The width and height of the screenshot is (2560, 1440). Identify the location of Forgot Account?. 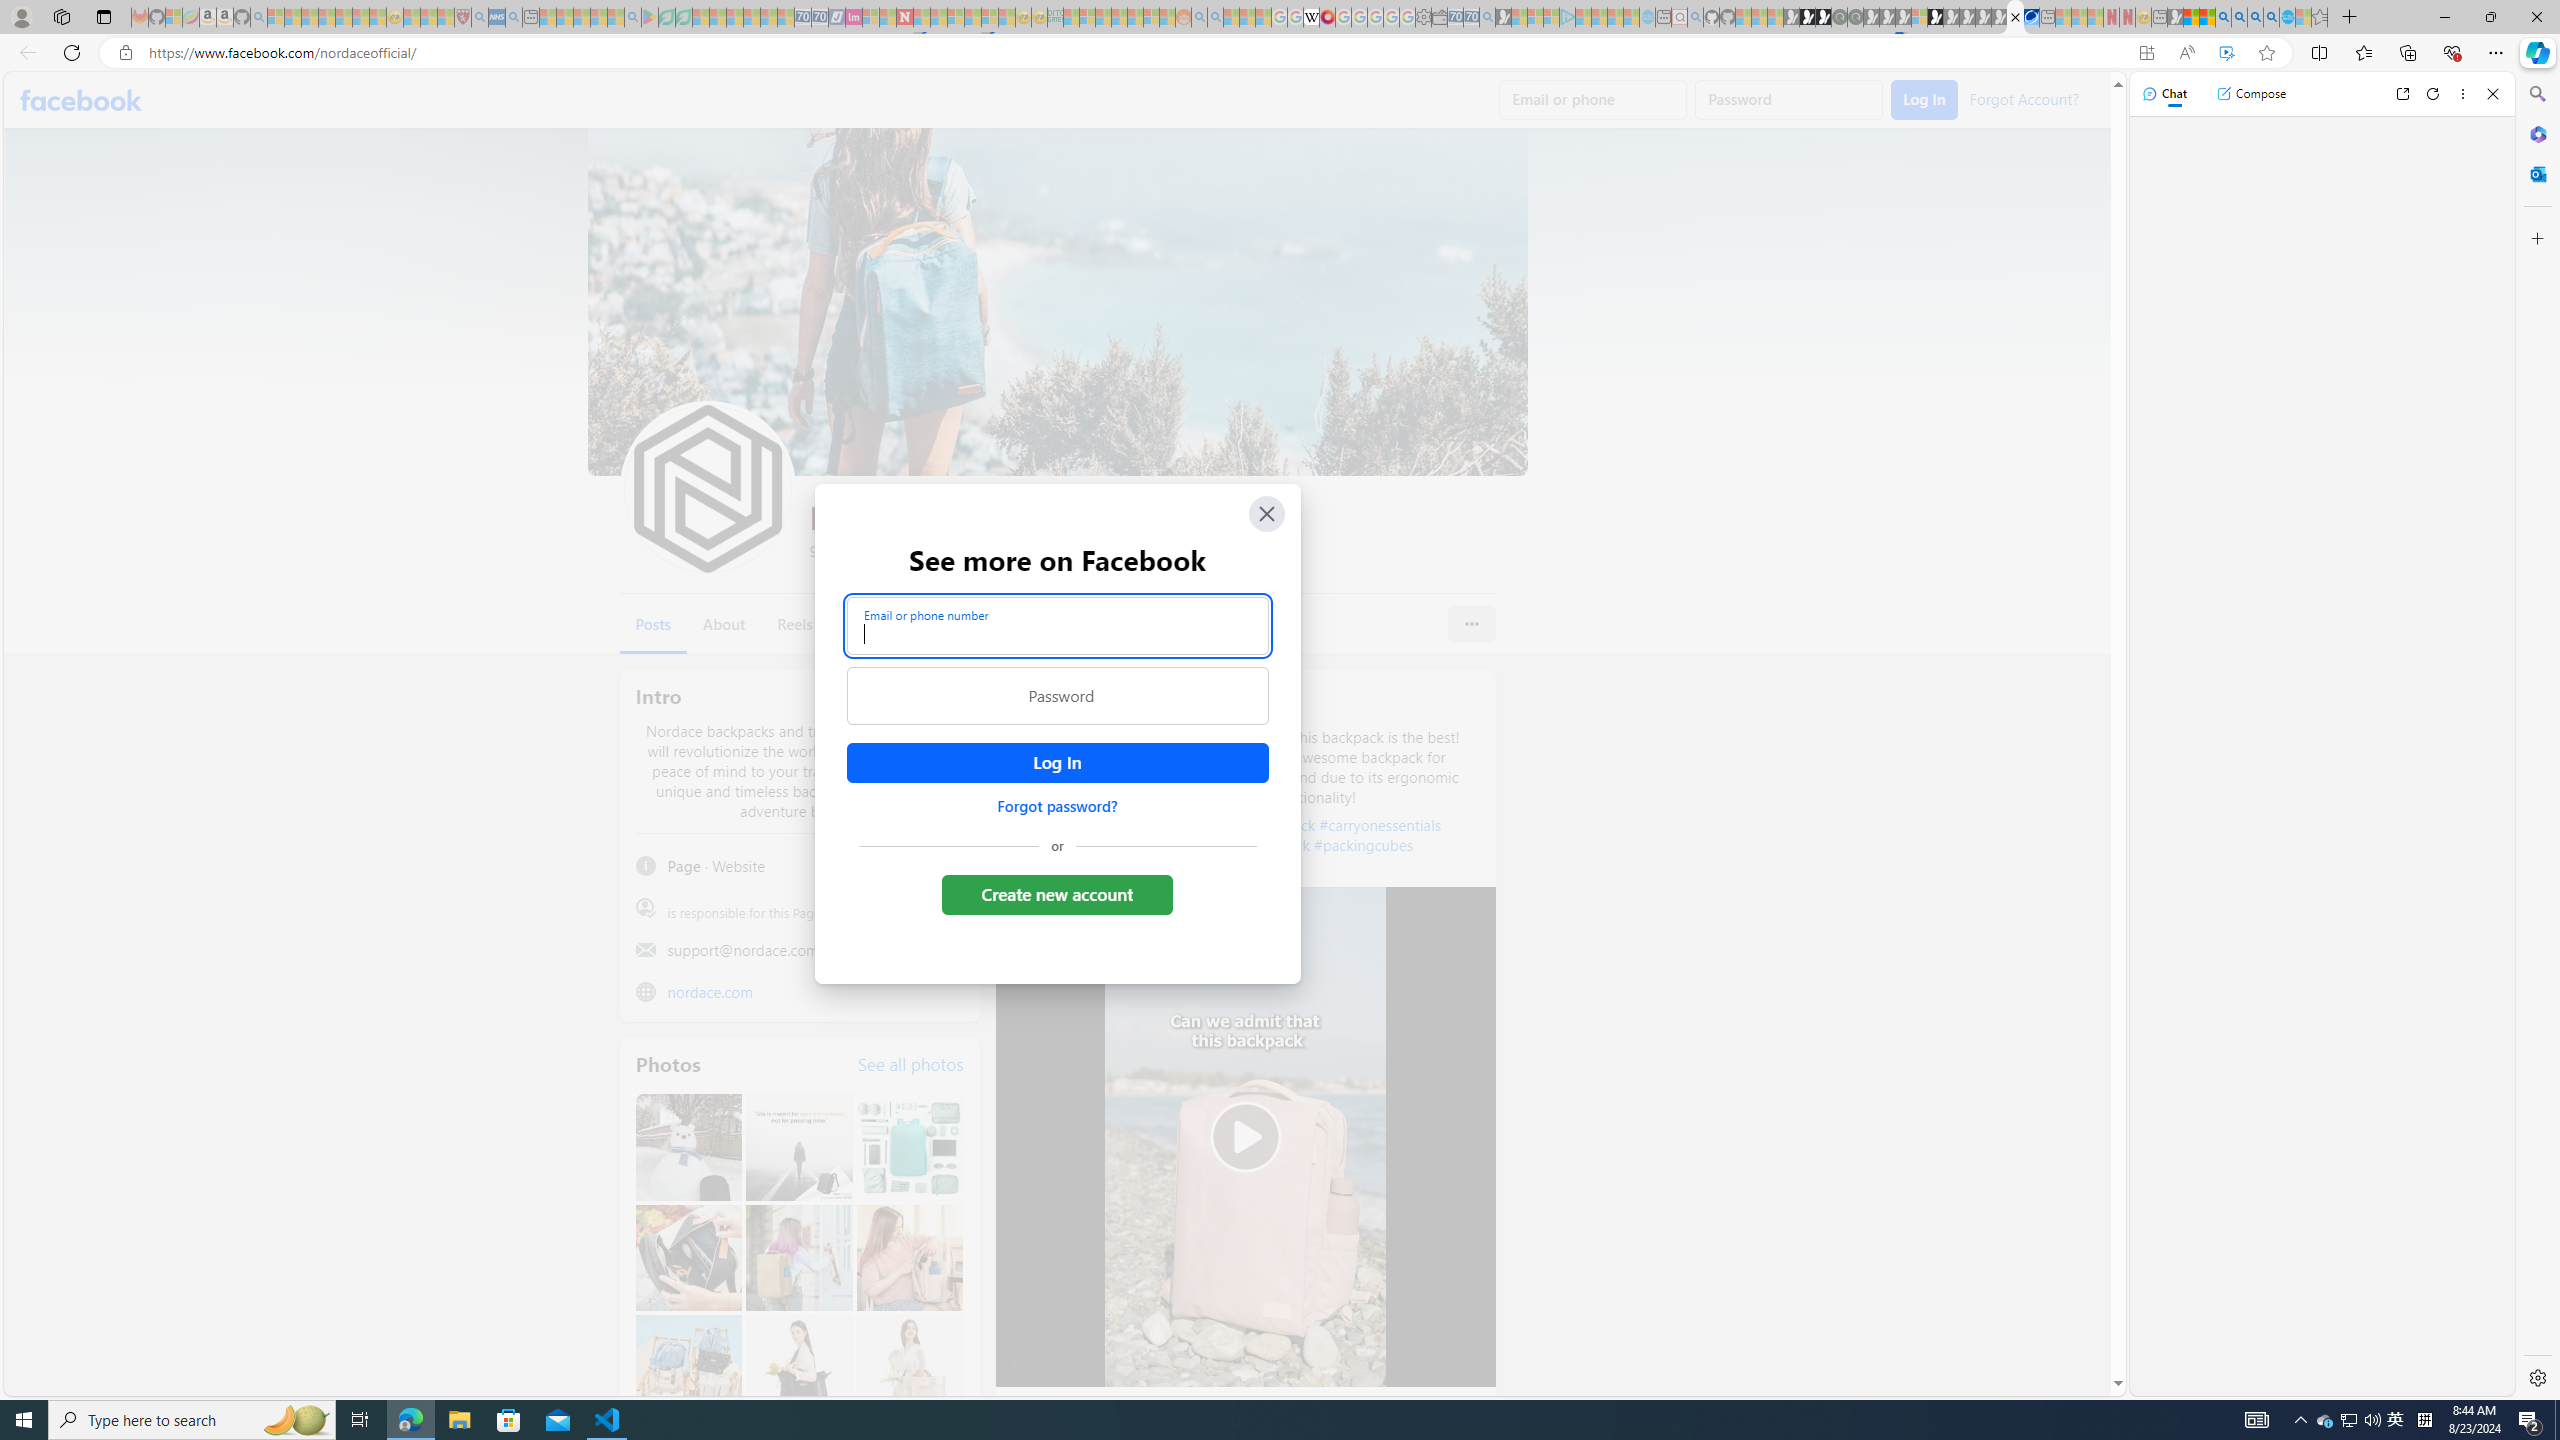
(2023, 98).